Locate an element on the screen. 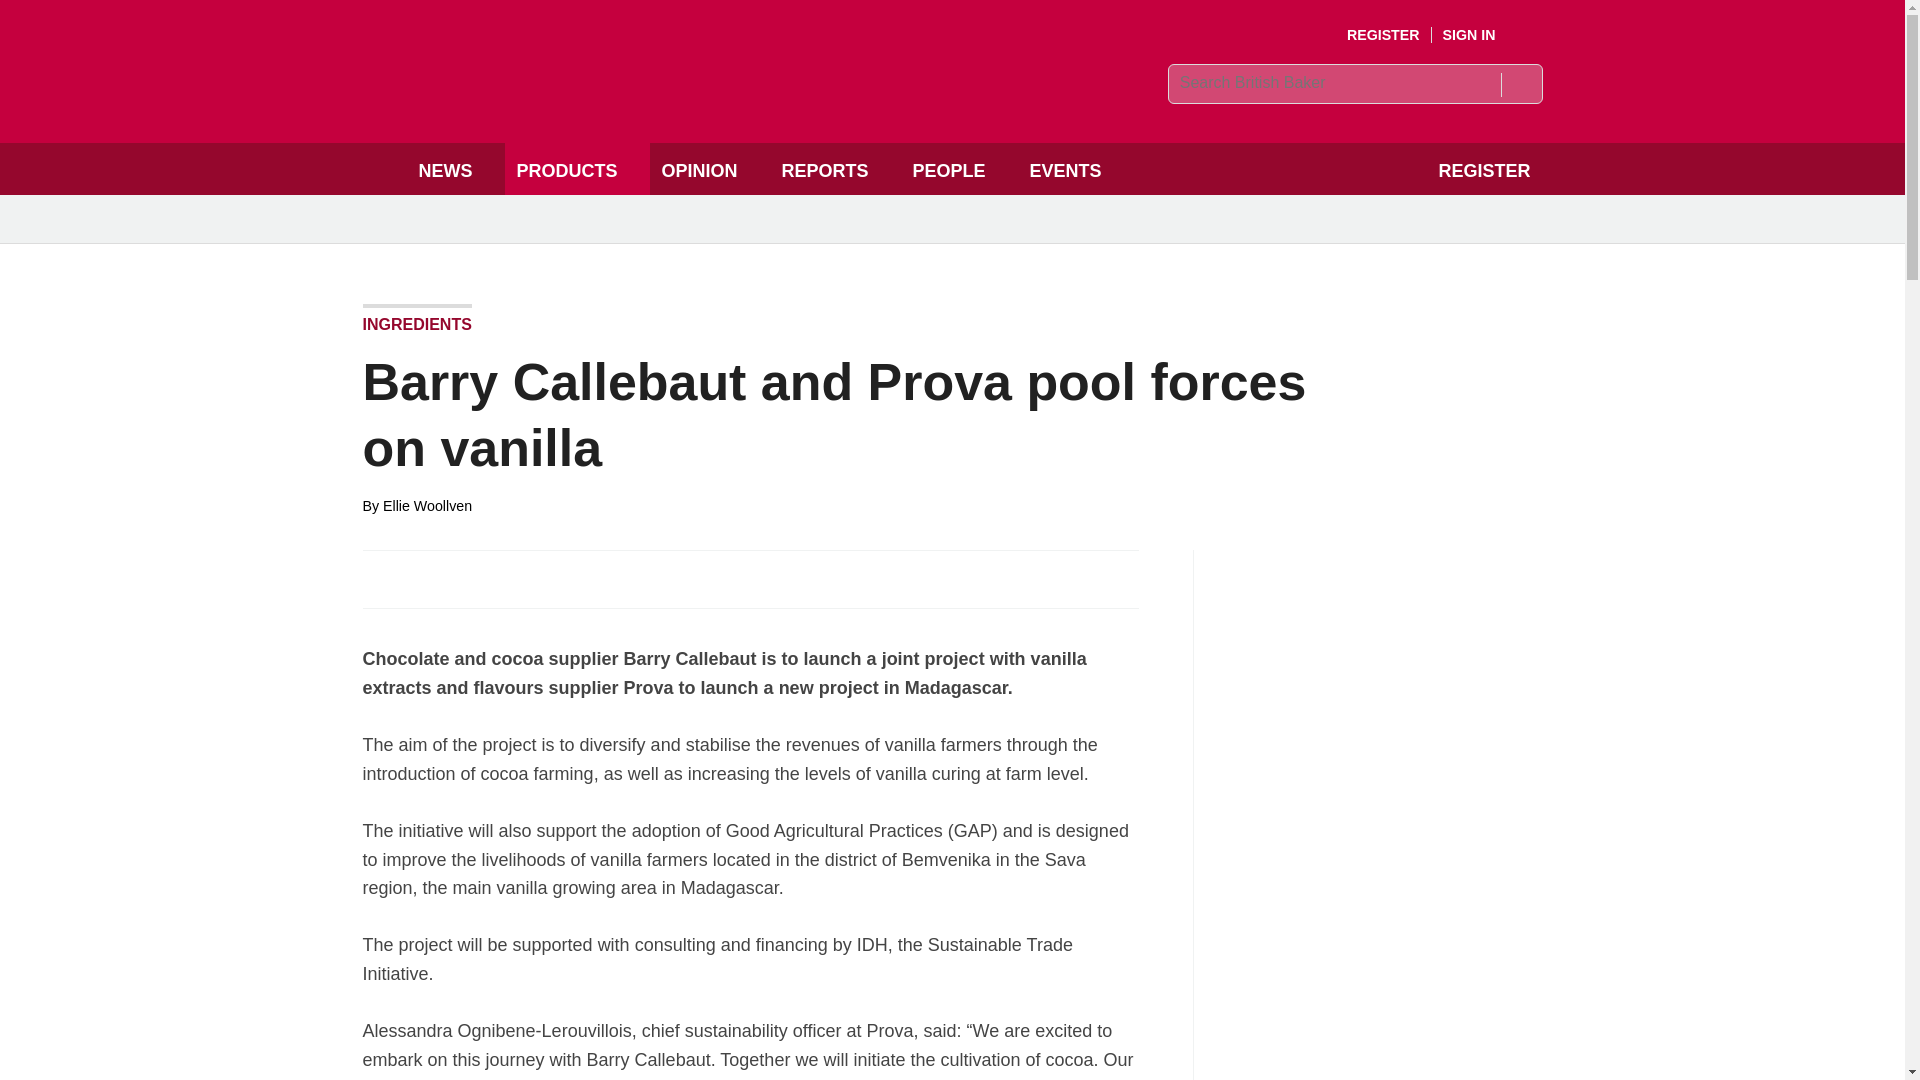 The height and width of the screenshot is (1080, 1920). SIGN IN is located at coordinates (1484, 35).